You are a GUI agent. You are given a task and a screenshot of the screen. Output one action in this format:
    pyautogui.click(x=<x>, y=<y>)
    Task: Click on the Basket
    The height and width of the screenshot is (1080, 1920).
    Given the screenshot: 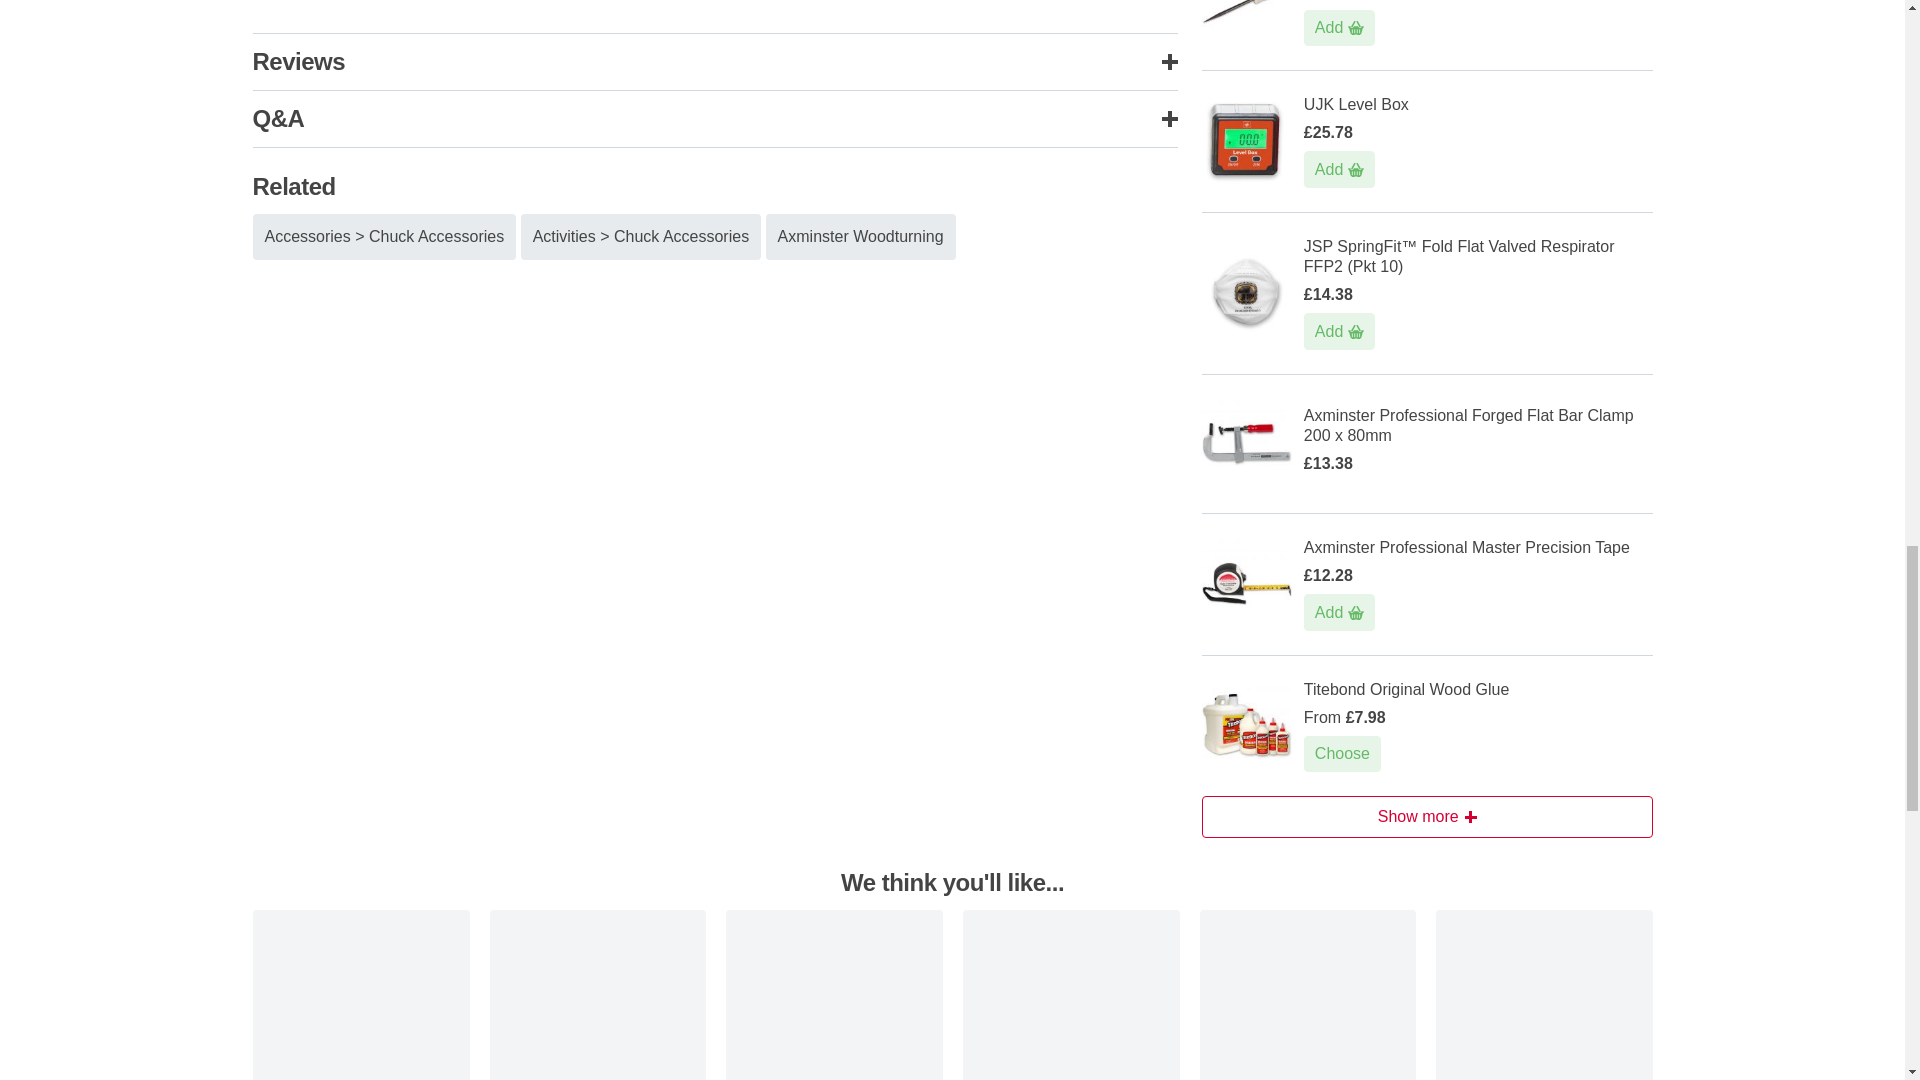 What is the action you would take?
    pyautogui.click(x=1355, y=332)
    